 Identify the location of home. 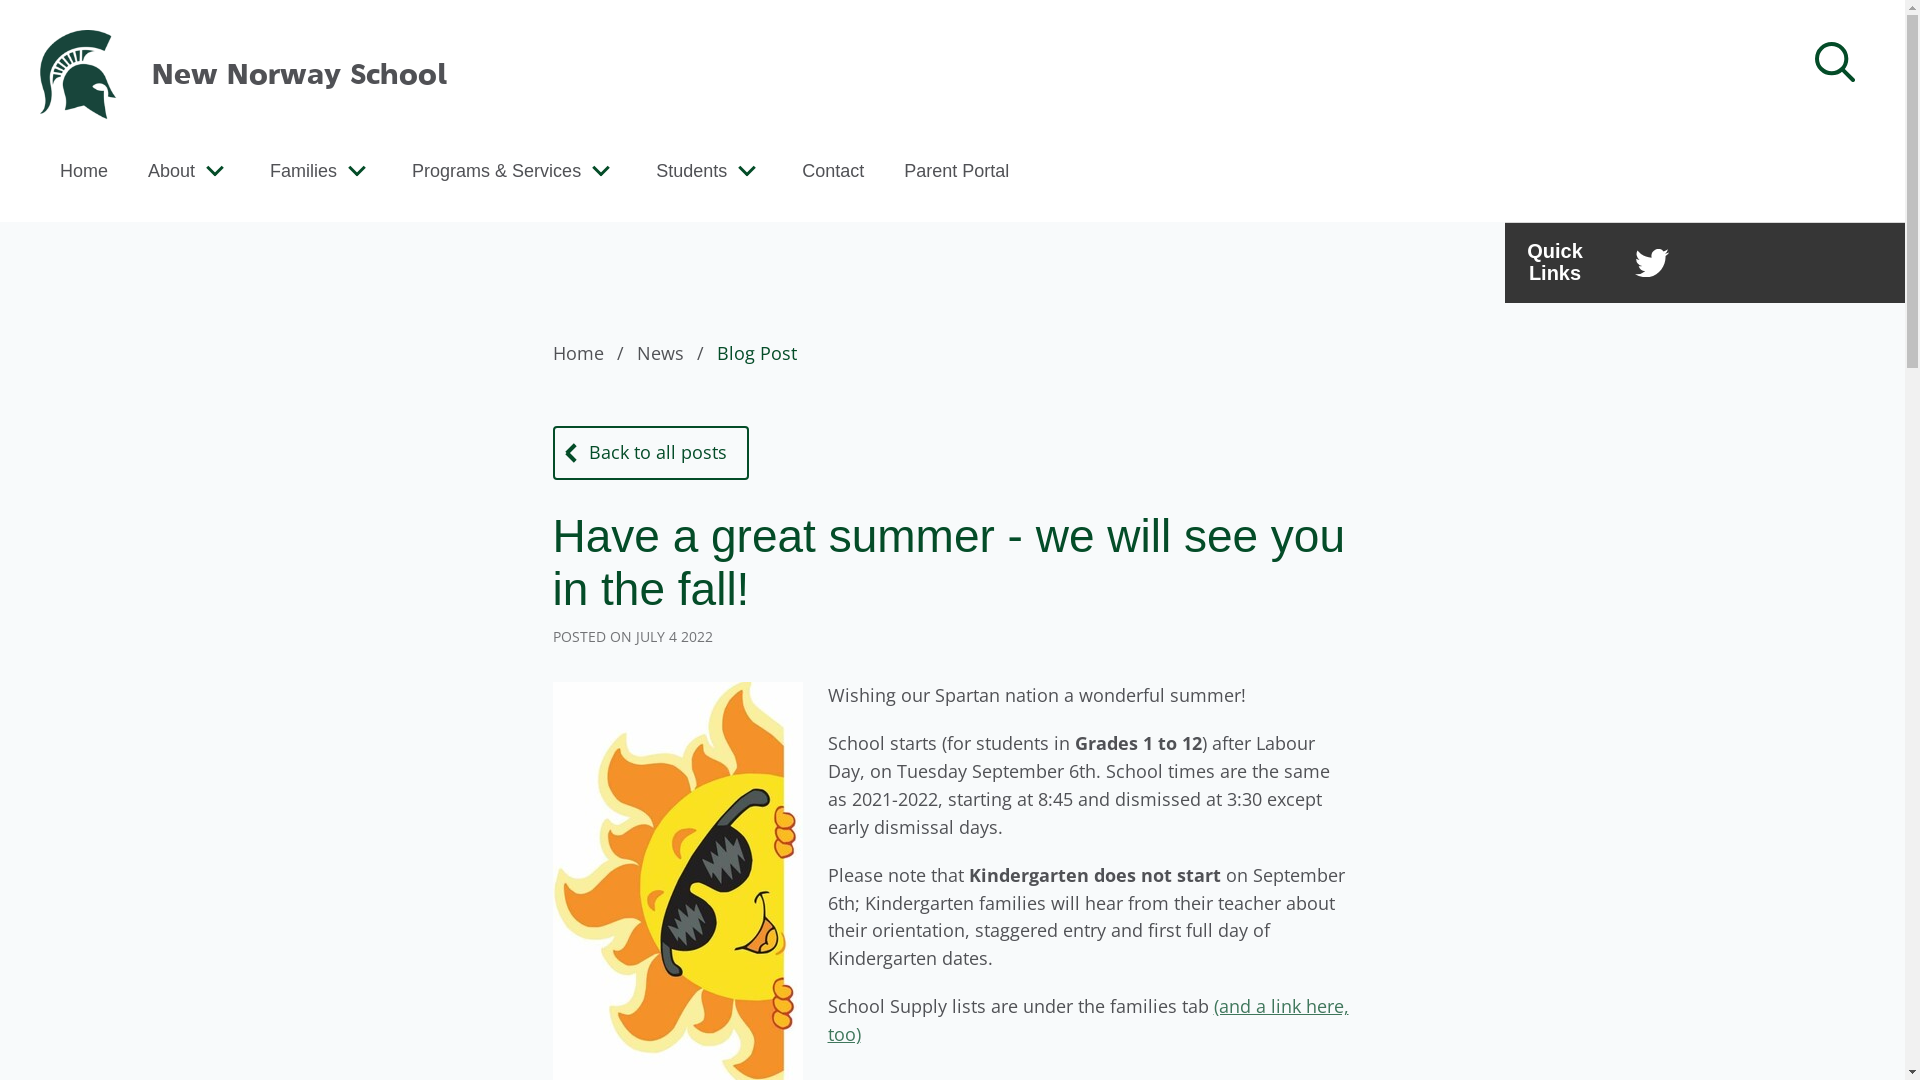
(78, 75).